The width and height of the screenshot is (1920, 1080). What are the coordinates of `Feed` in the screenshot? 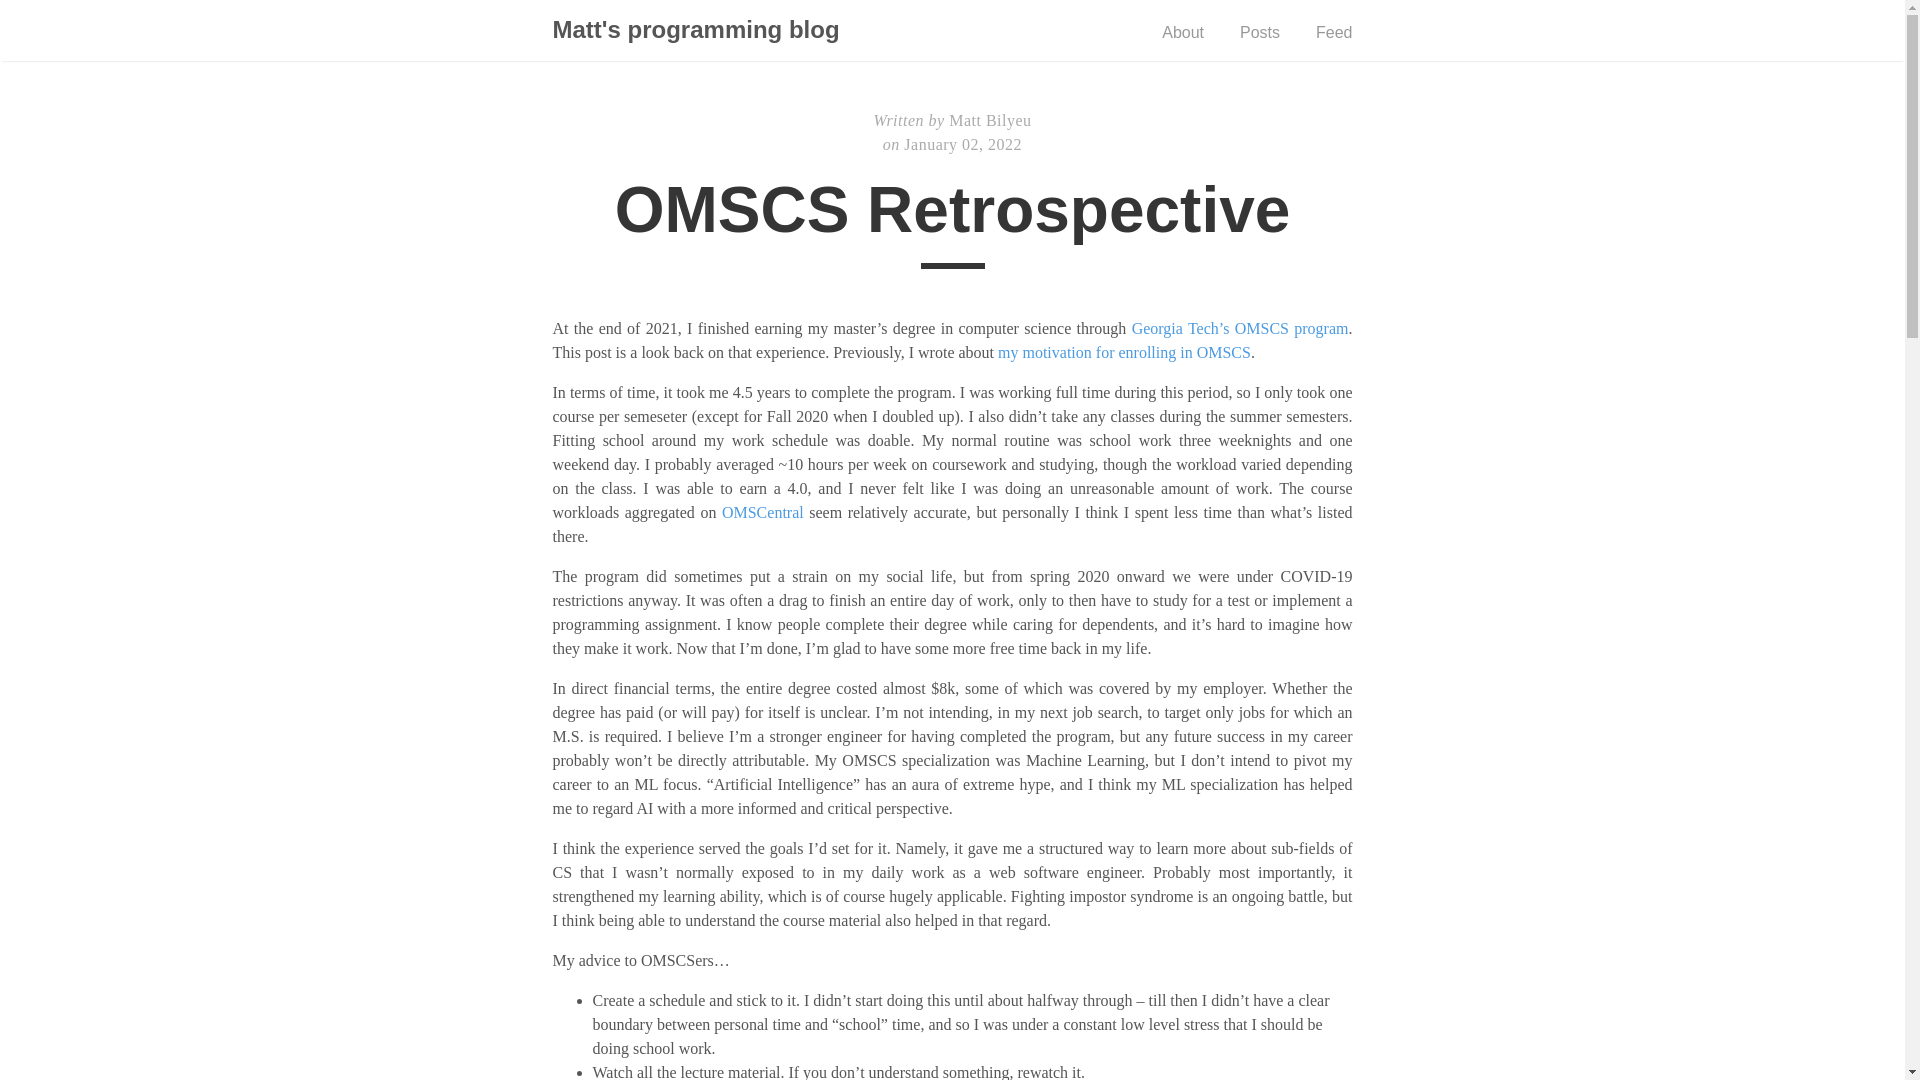 It's located at (1333, 32).